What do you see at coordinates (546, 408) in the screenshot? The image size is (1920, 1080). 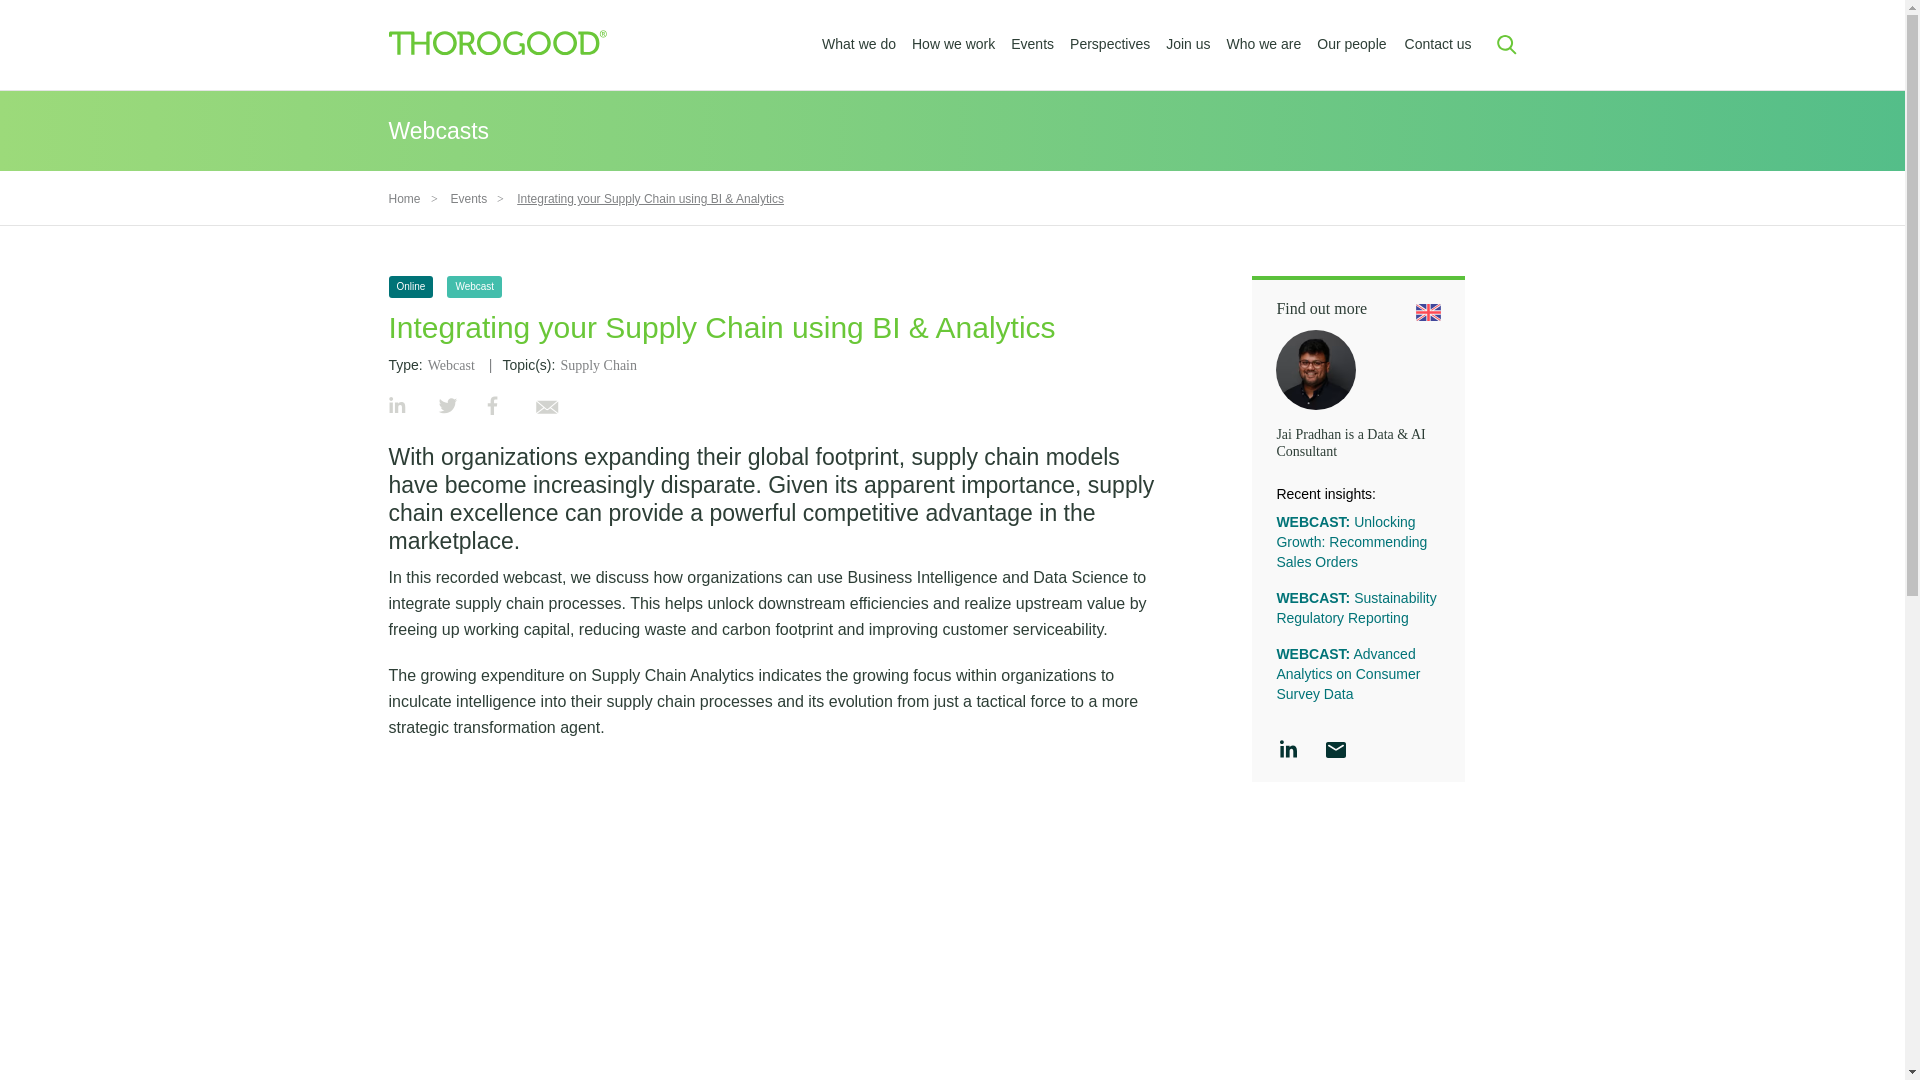 I see `Share by Email` at bounding box center [546, 408].